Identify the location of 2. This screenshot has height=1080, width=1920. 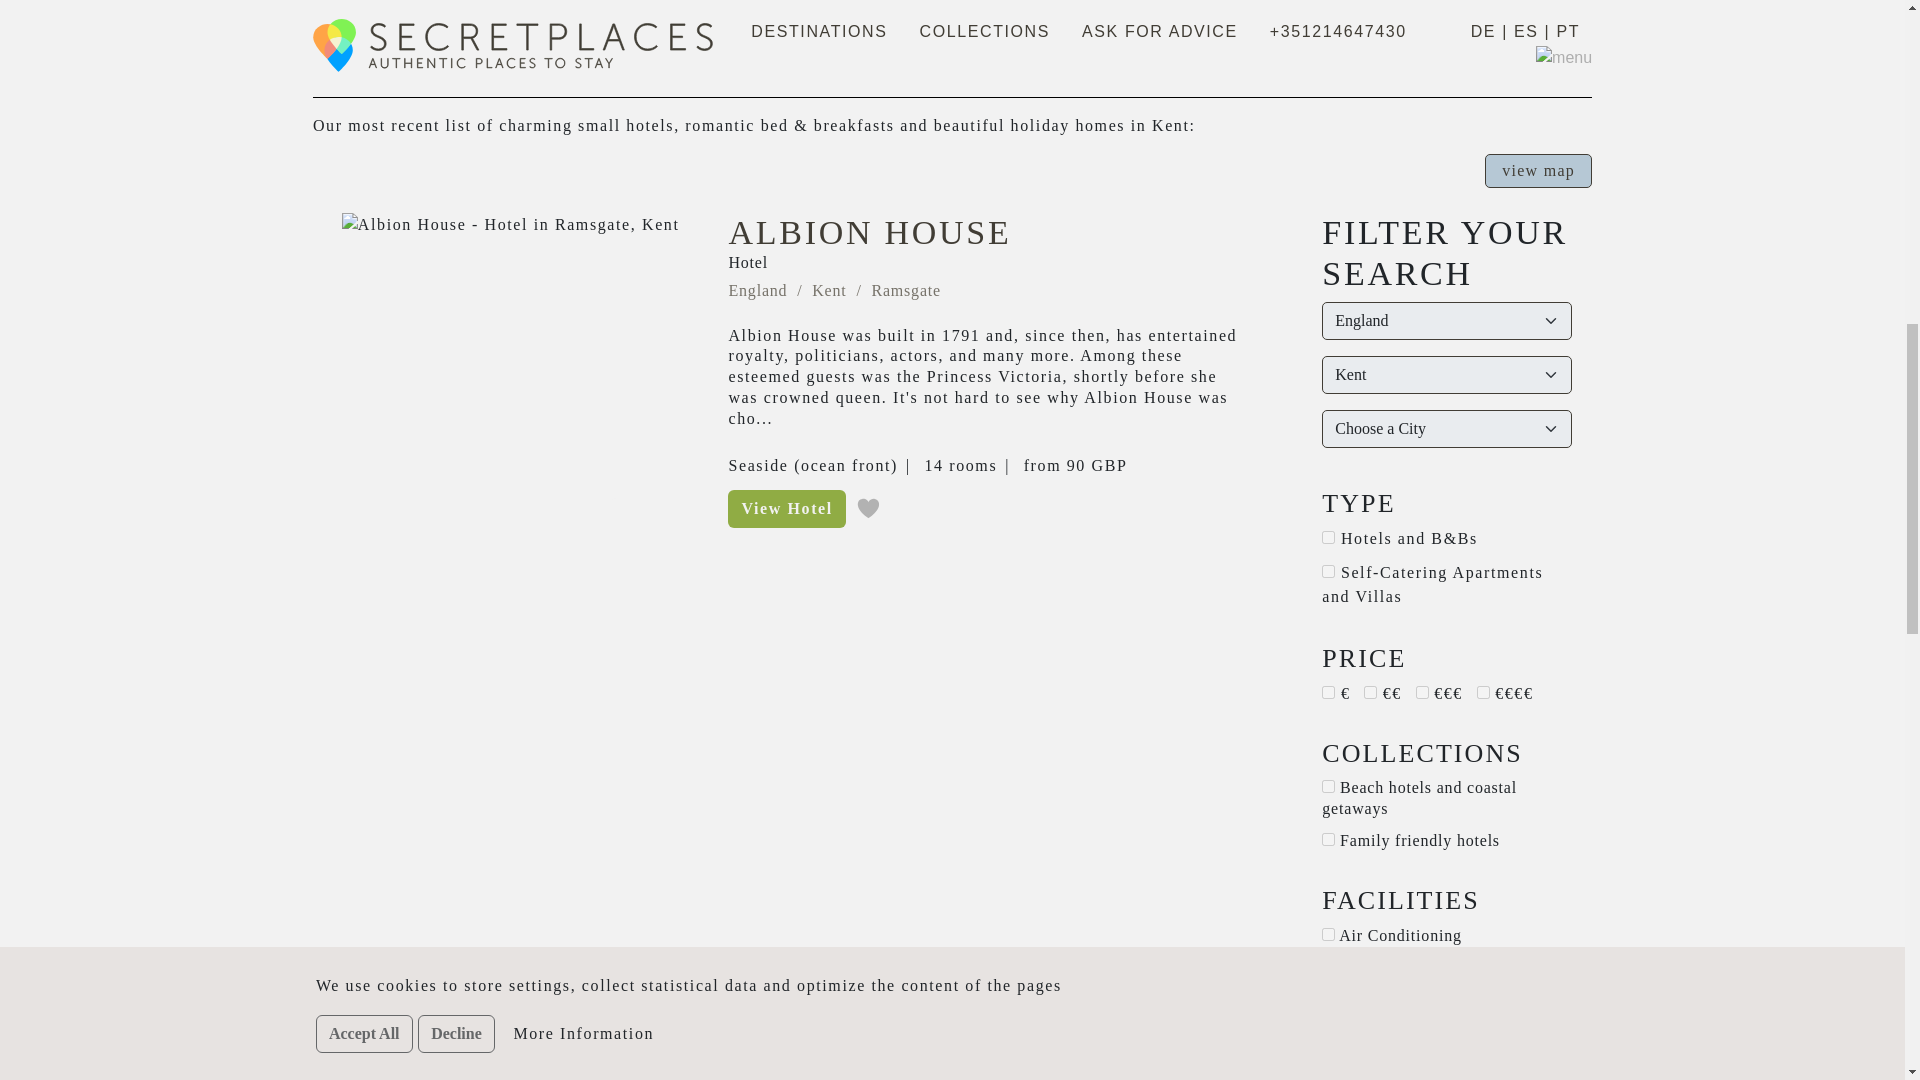
(1328, 966).